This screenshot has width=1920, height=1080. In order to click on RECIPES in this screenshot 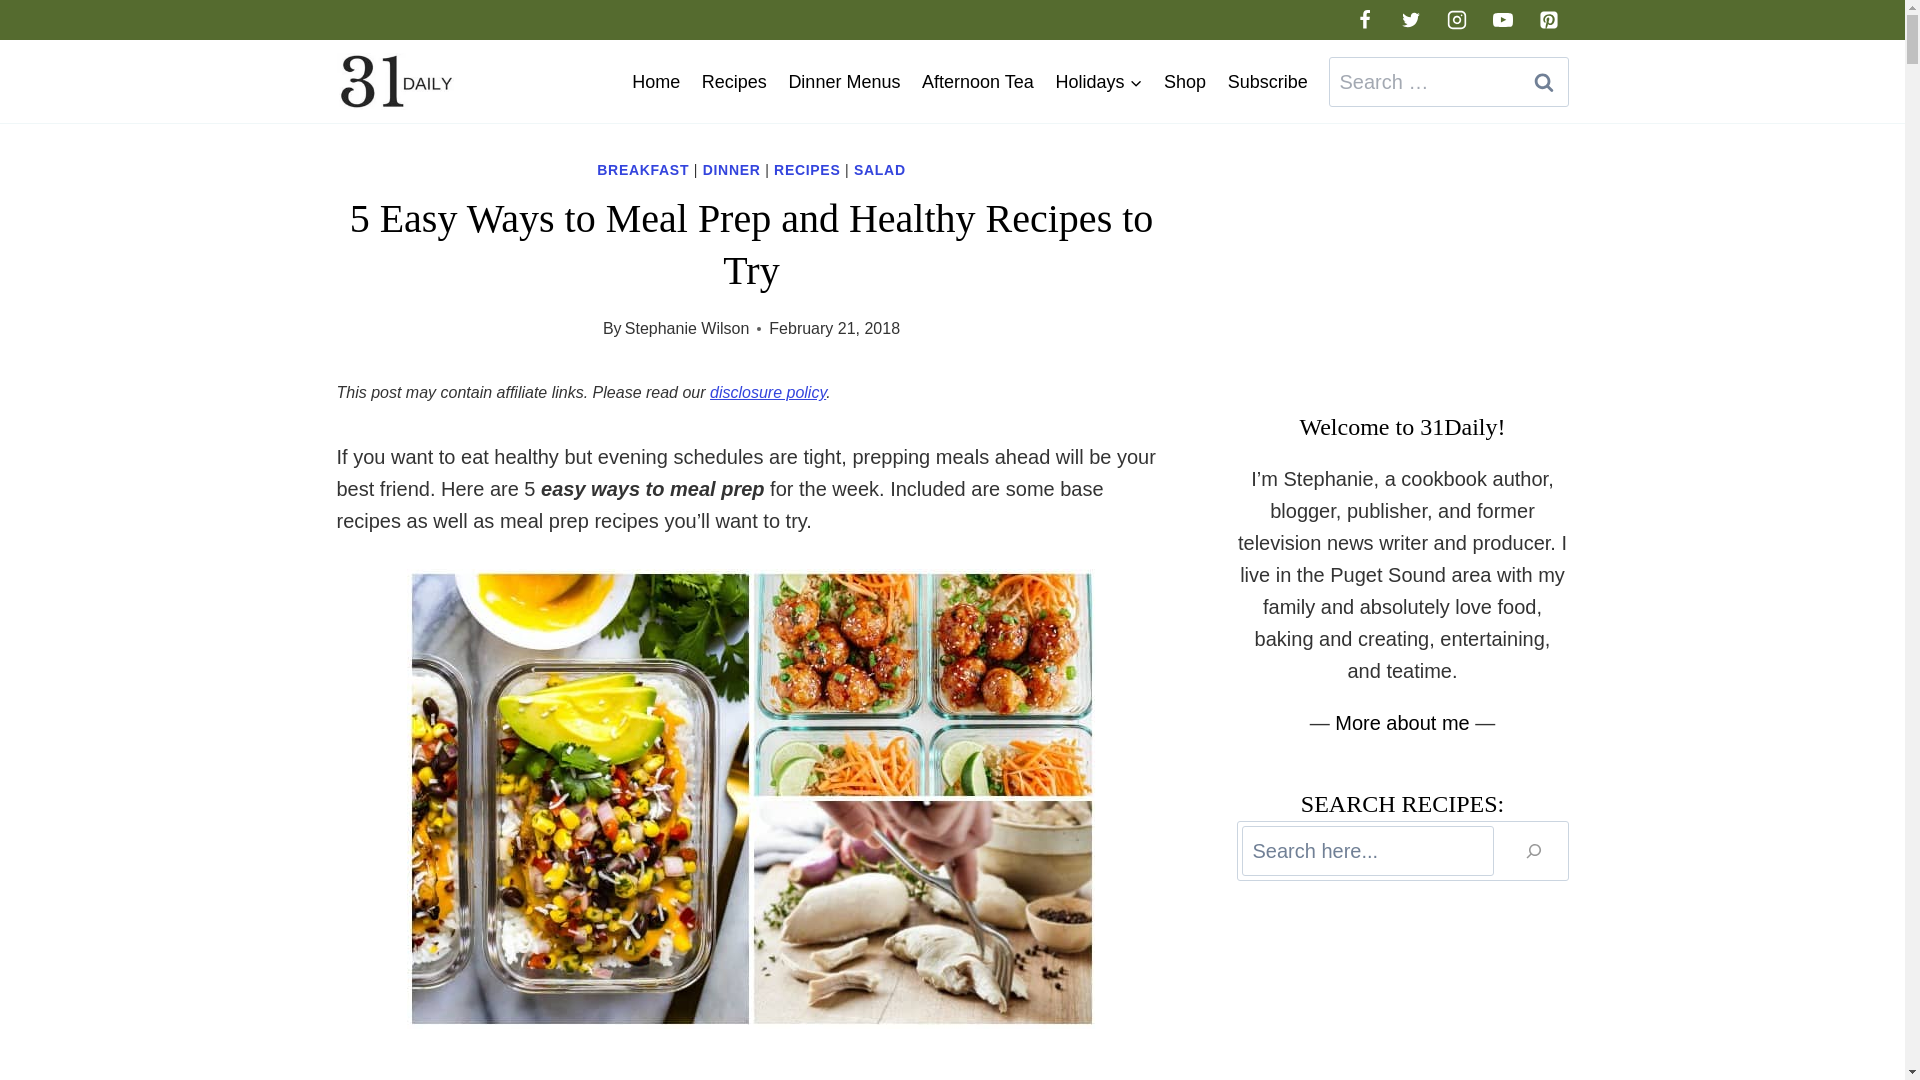, I will do `click(806, 170)`.